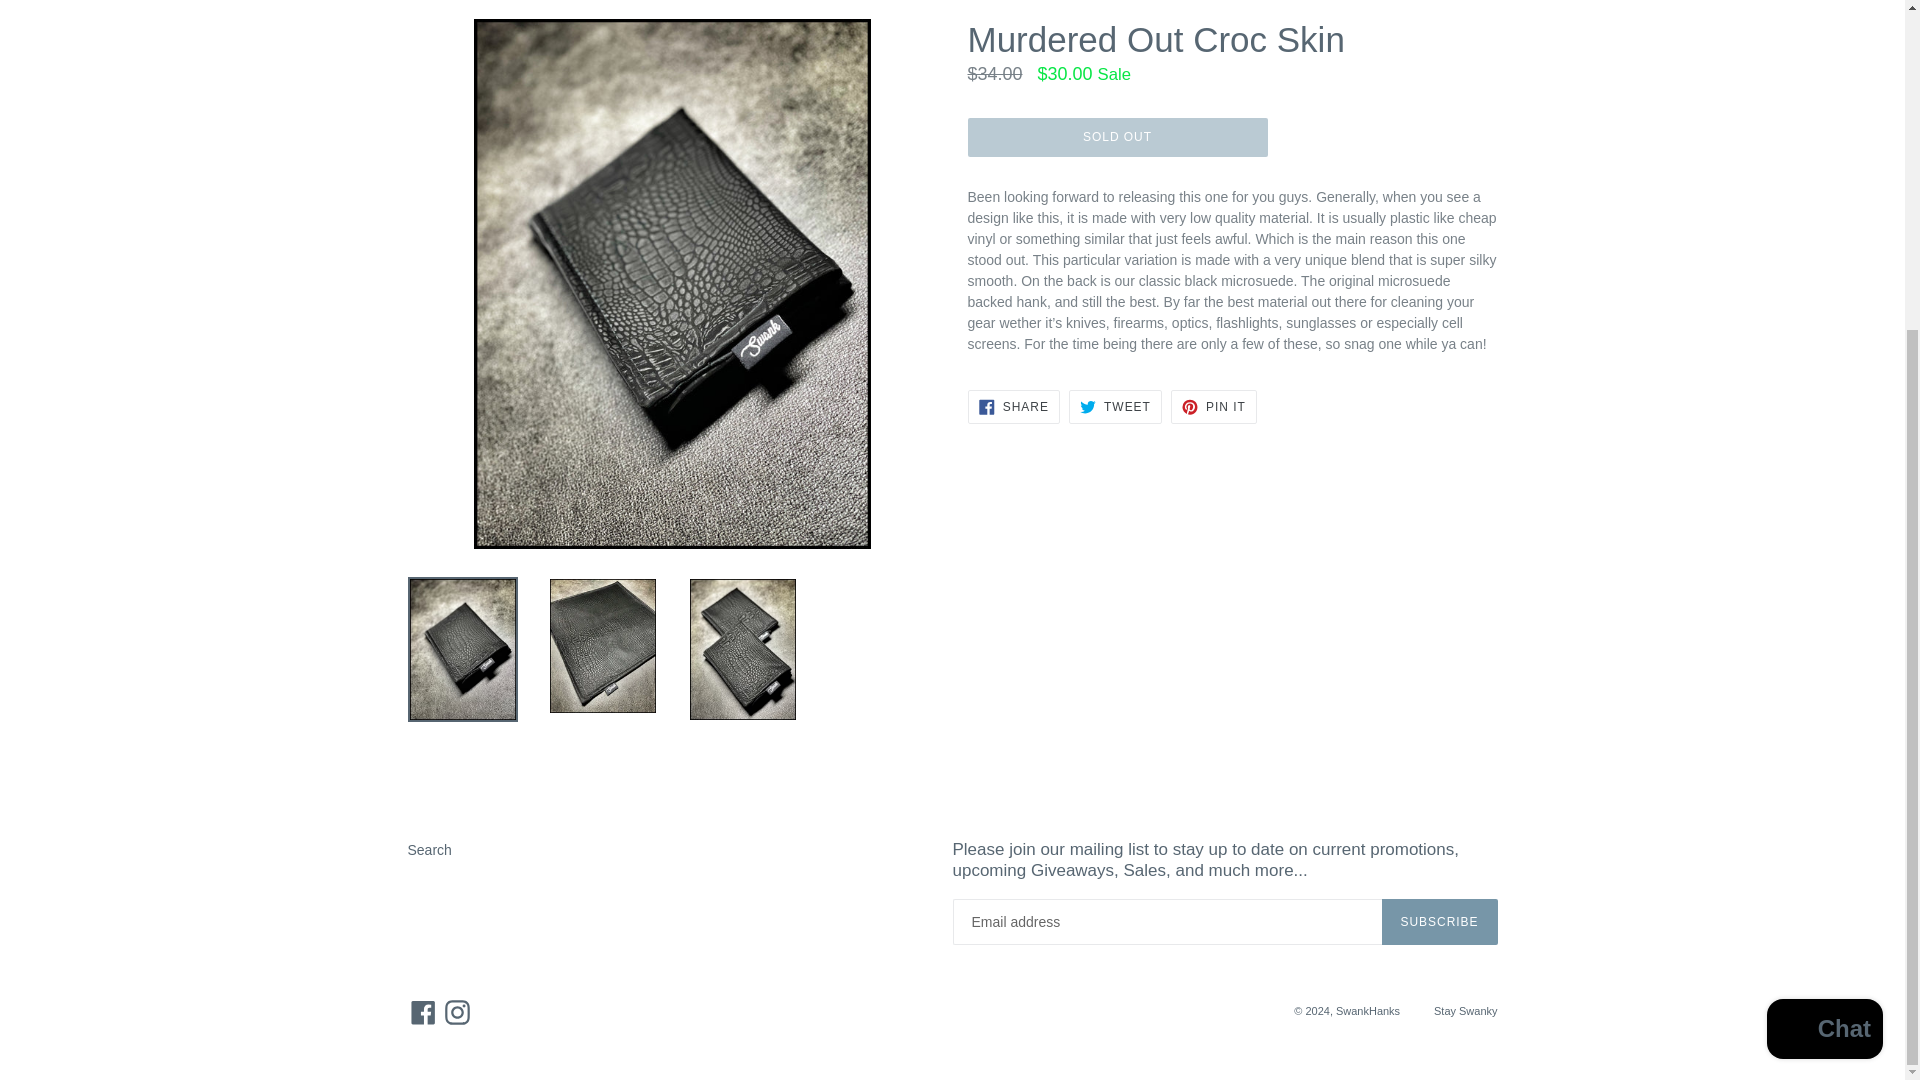 This screenshot has height=1080, width=1920. What do you see at coordinates (1115, 406) in the screenshot?
I see `SUBSCRIBE` at bounding box center [1115, 406].